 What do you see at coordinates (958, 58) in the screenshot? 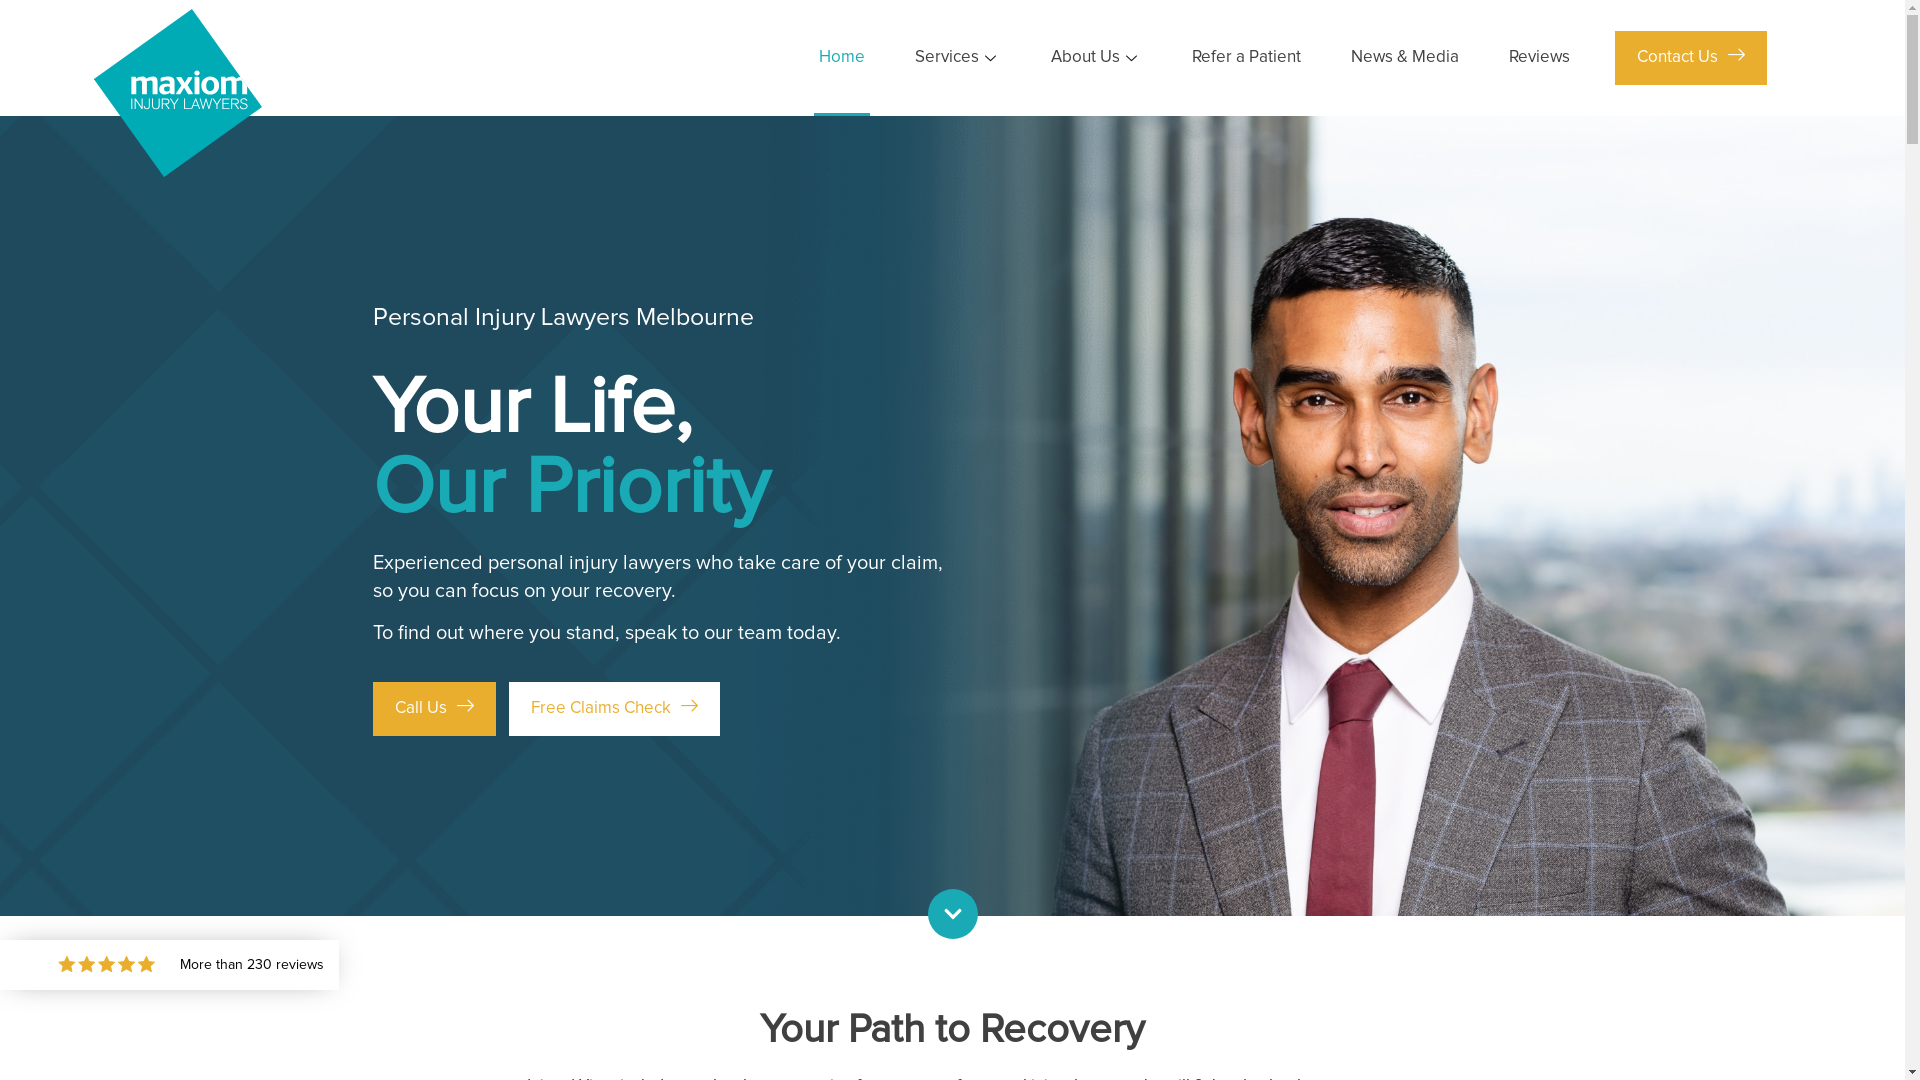
I see `Services` at bounding box center [958, 58].